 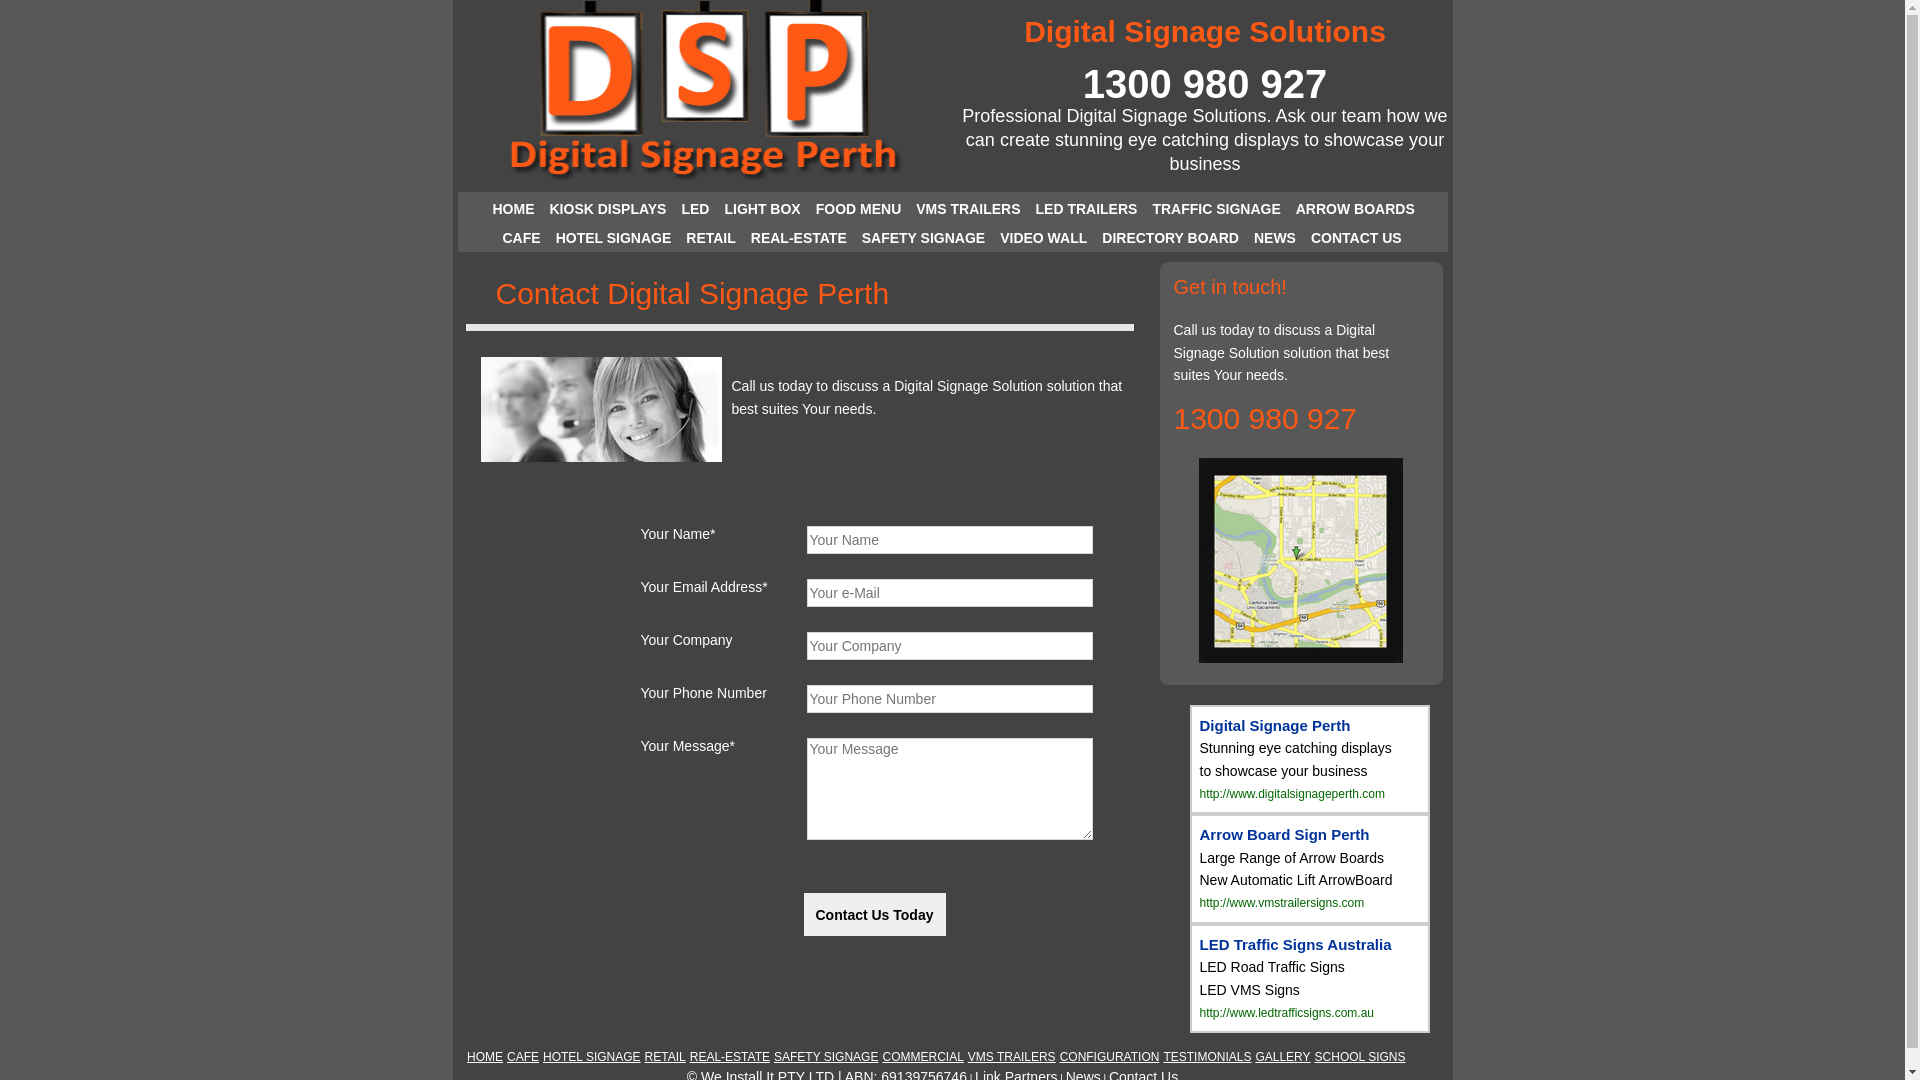 I want to click on LIGHT BOX, so click(x=764, y=212).